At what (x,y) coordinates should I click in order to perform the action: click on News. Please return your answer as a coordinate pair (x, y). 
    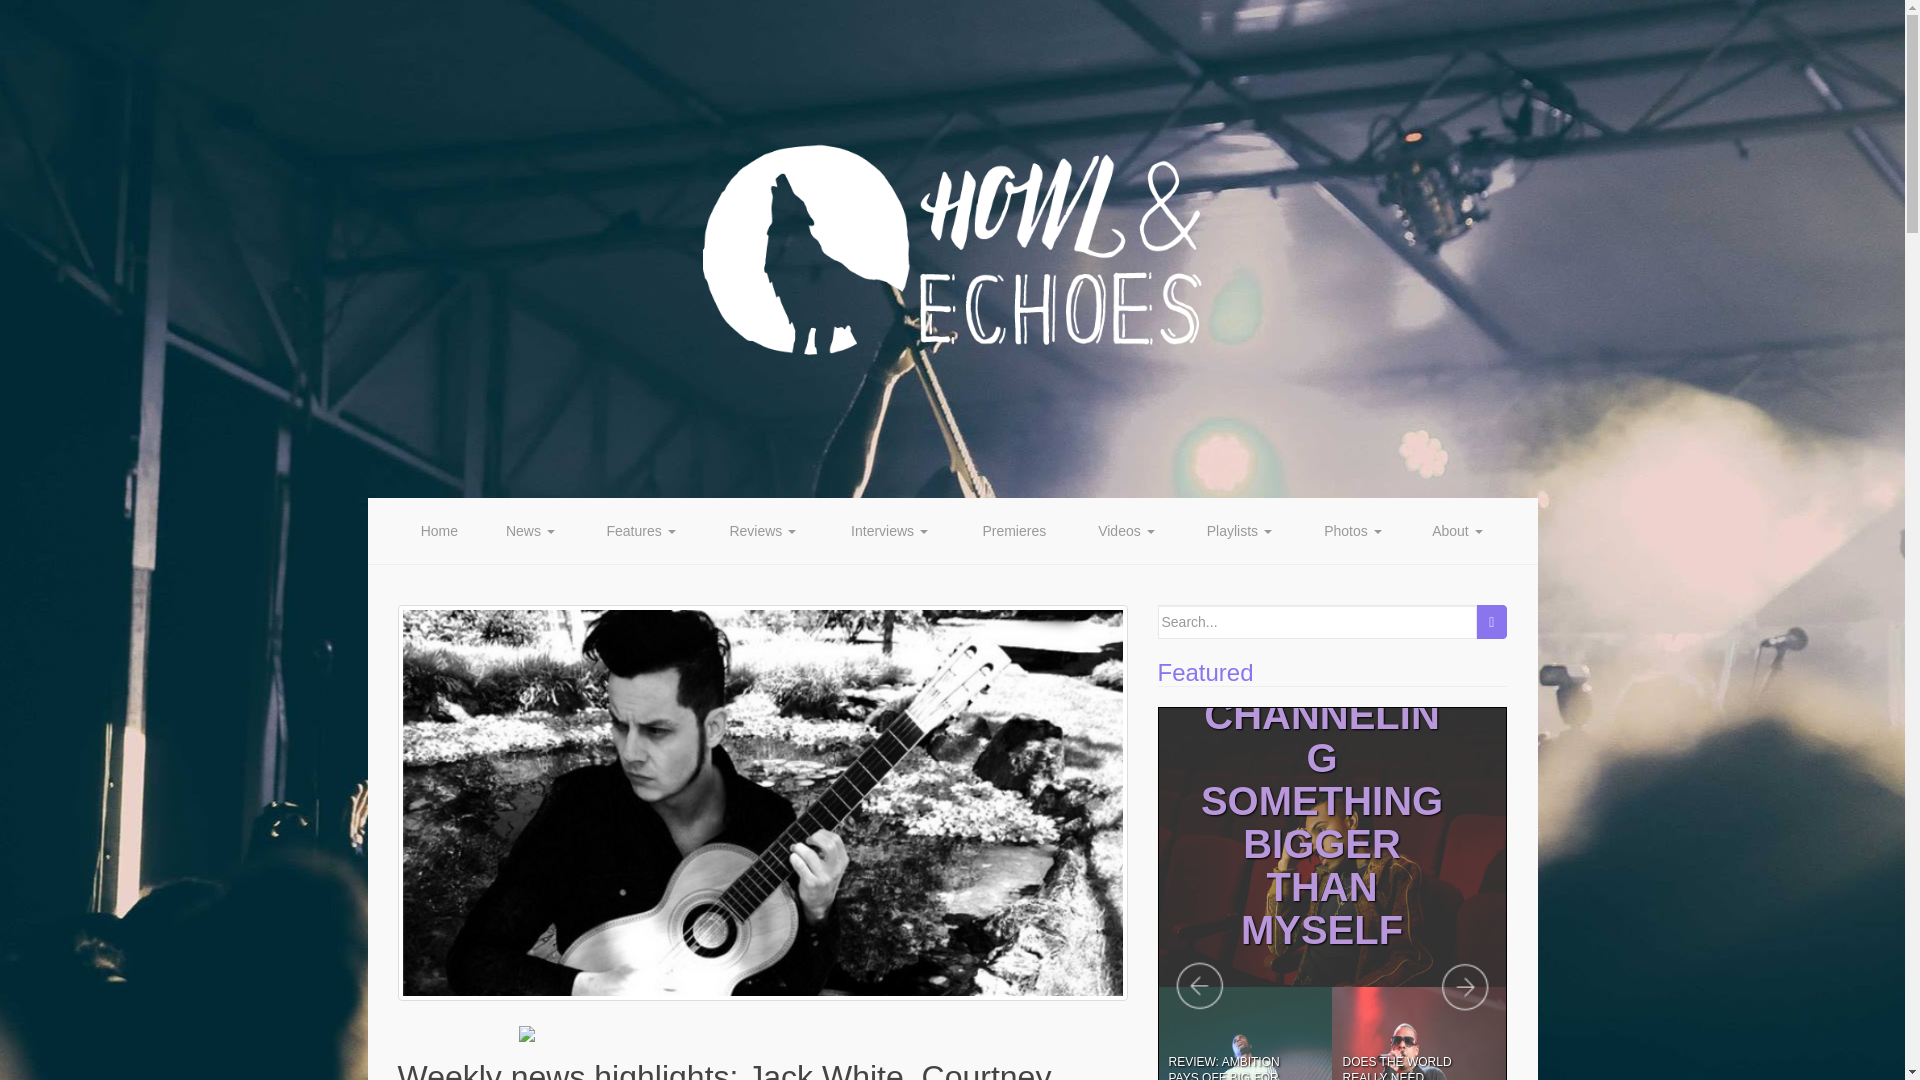
    Looking at the image, I should click on (530, 530).